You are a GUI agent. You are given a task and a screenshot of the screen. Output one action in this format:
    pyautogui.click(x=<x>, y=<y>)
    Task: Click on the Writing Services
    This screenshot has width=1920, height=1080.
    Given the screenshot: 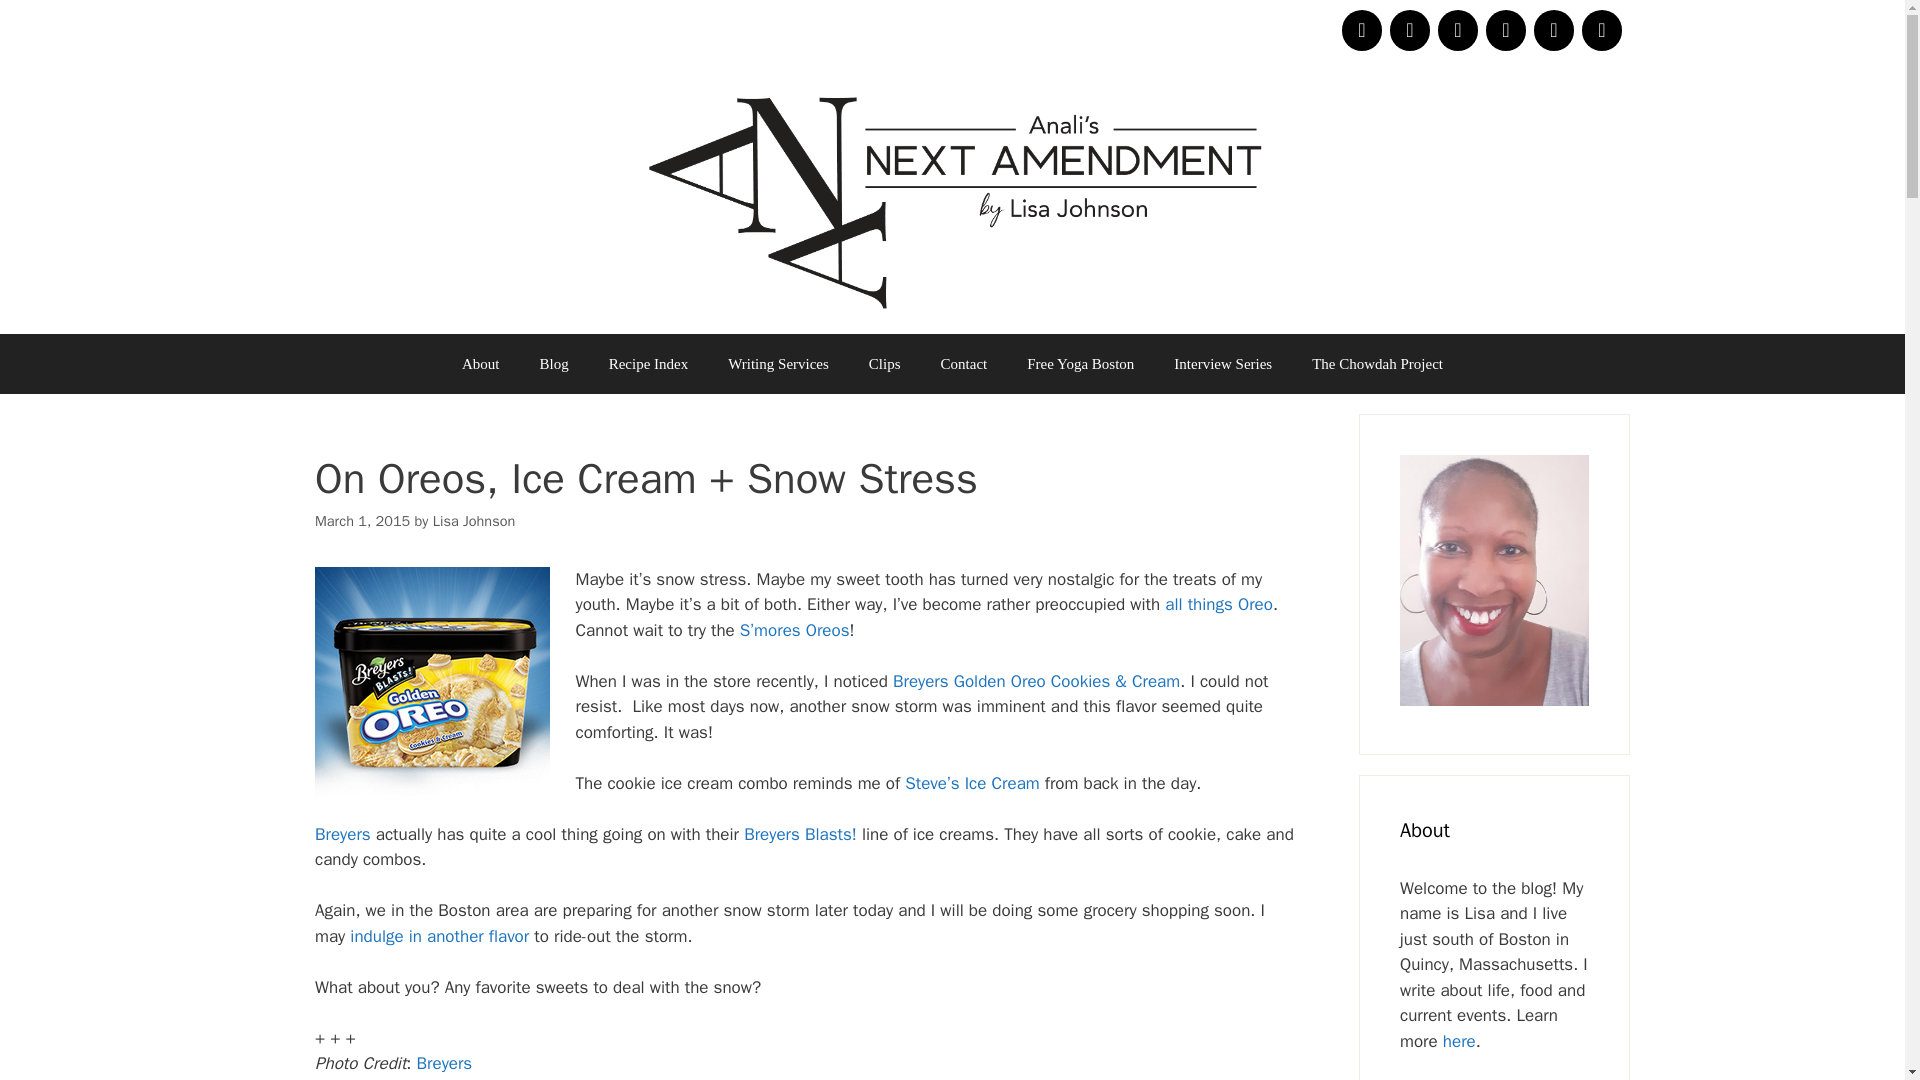 What is the action you would take?
    pyautogui.click(x=778, y=364)
    